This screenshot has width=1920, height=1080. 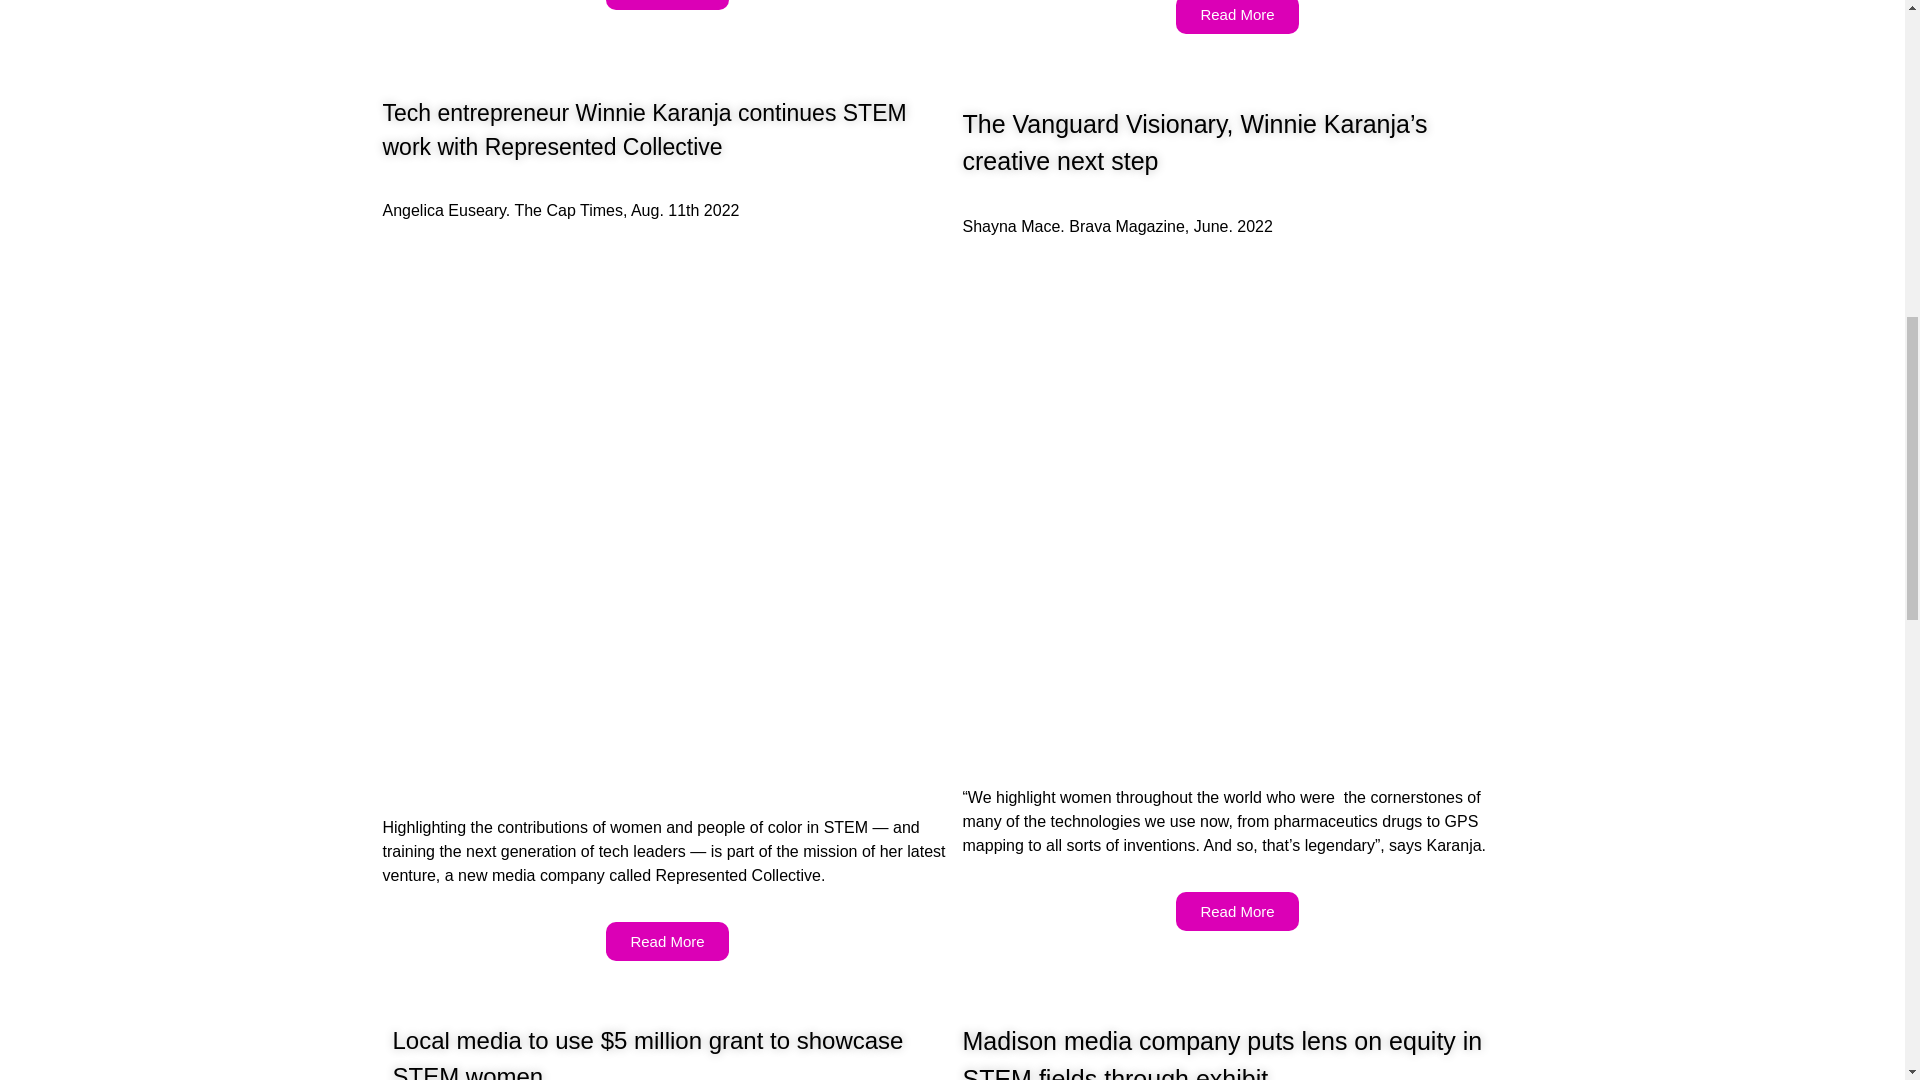 What do you see at coordinates (1236, 16) in the screenshot?
I see `Read More` at bounding box center [1236, 16].